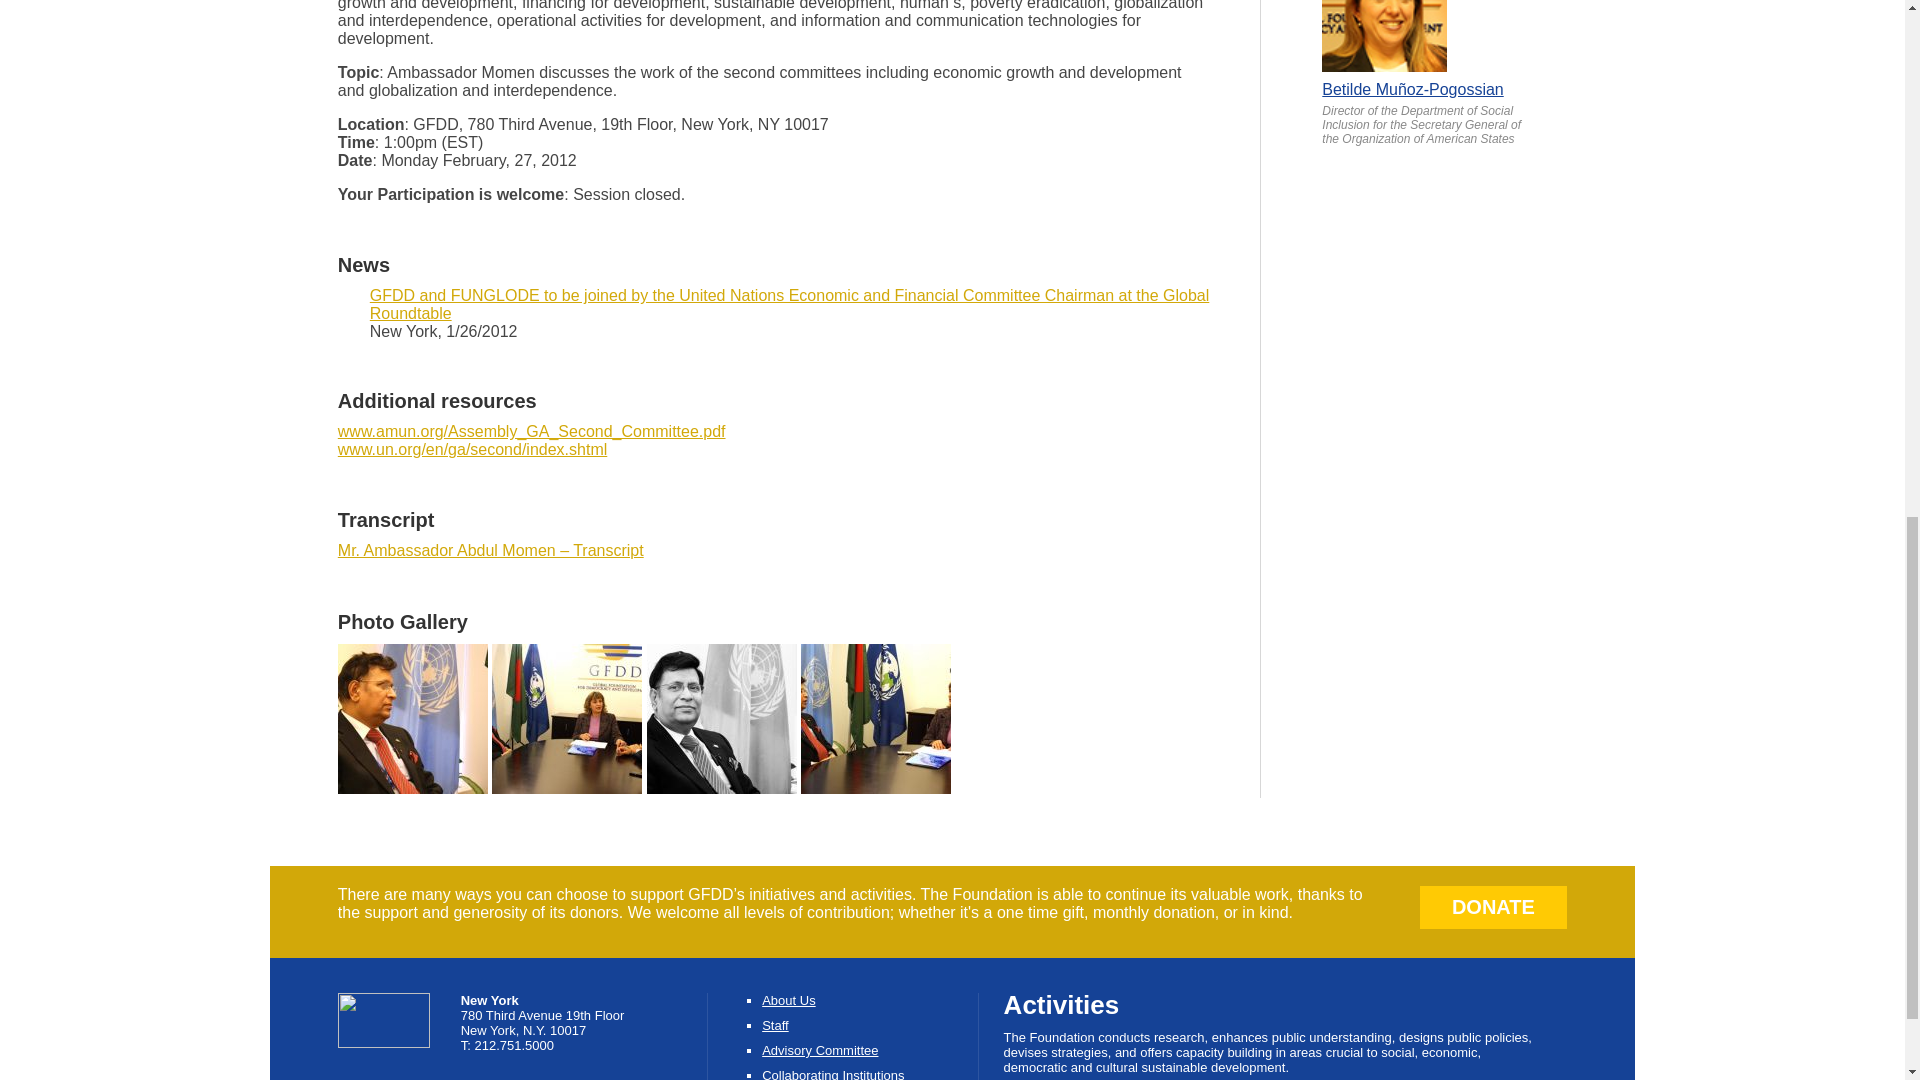 This screenshot has height=1080, width=1920. What do you see at coordinates (788, 1000) in the screenshot?
I see `About Us` at bounding box center [788, 1000].